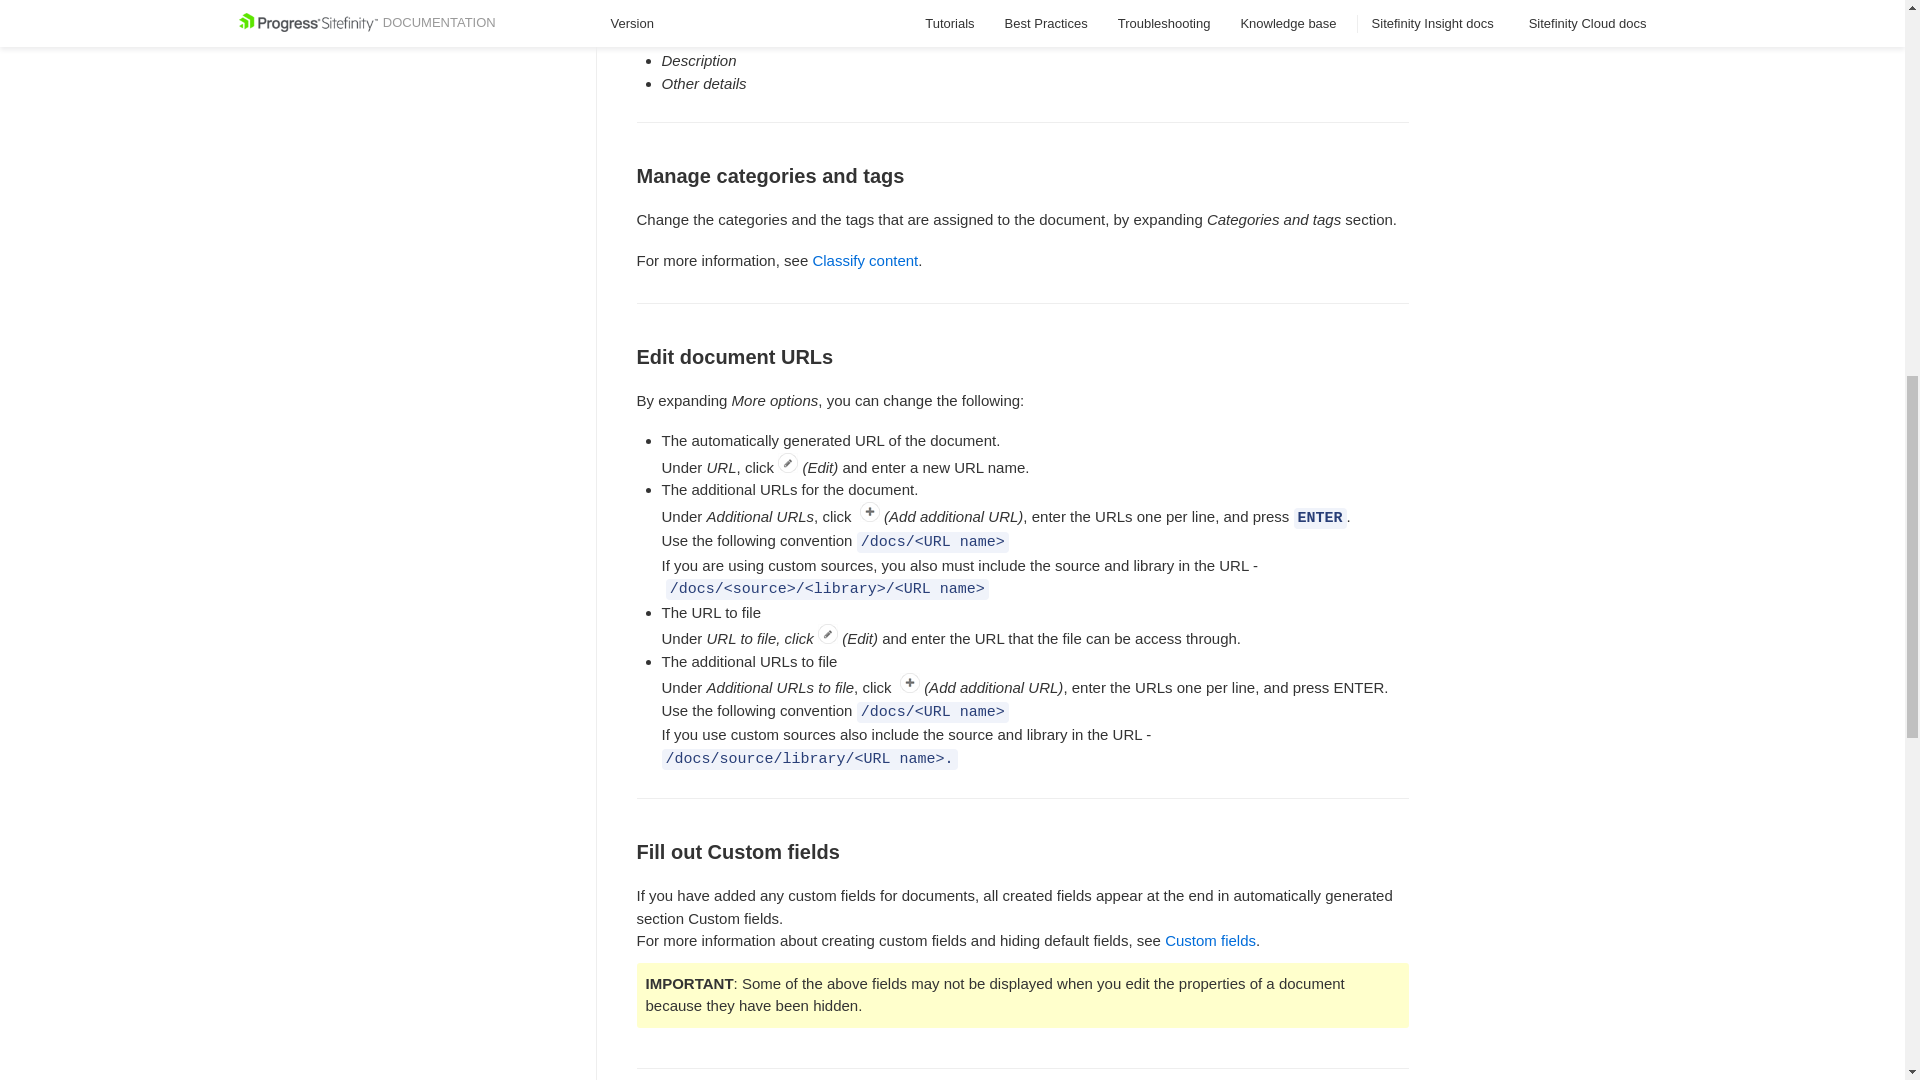  I want to click on Edit, so click(827, 634).